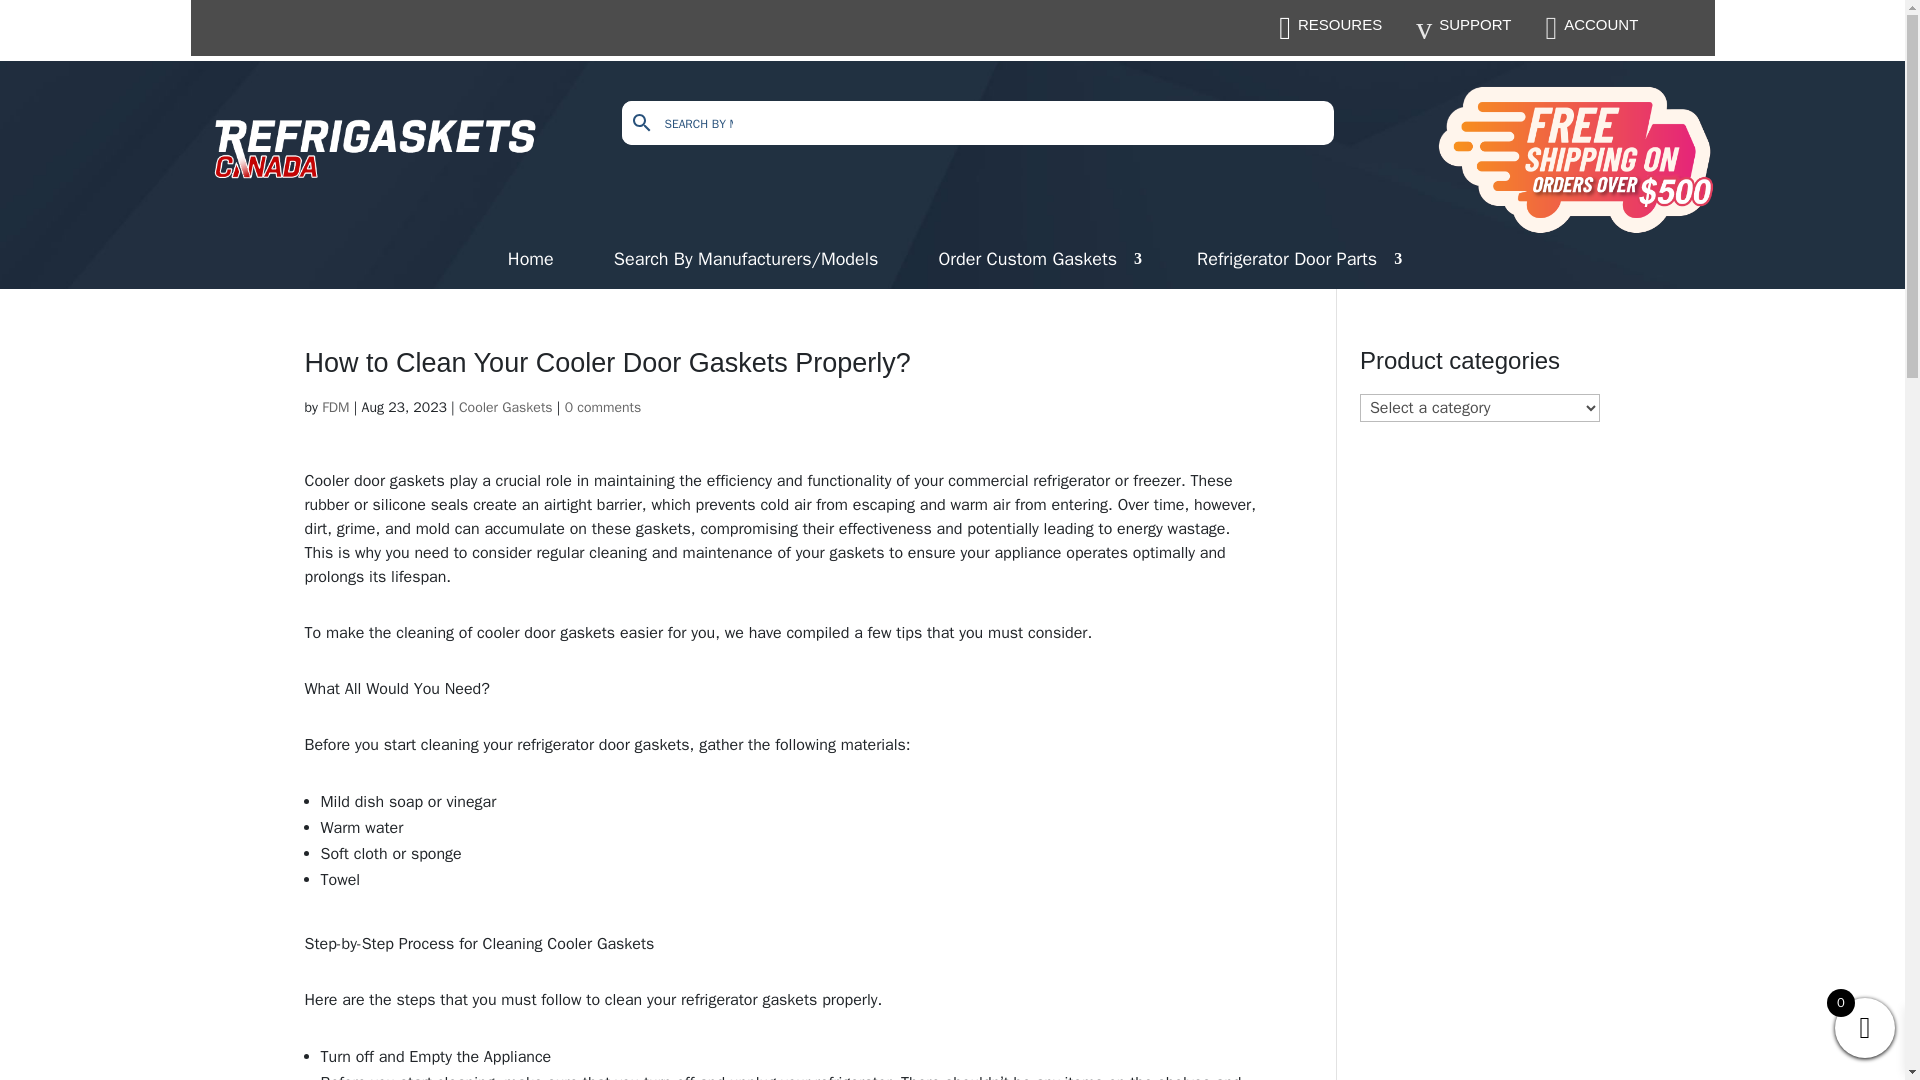 The height and width of the screenshot is (1080, 1920). Describe the element at coordinates (1340, 24) in the screenshot. I see `RESOURES` at that location.